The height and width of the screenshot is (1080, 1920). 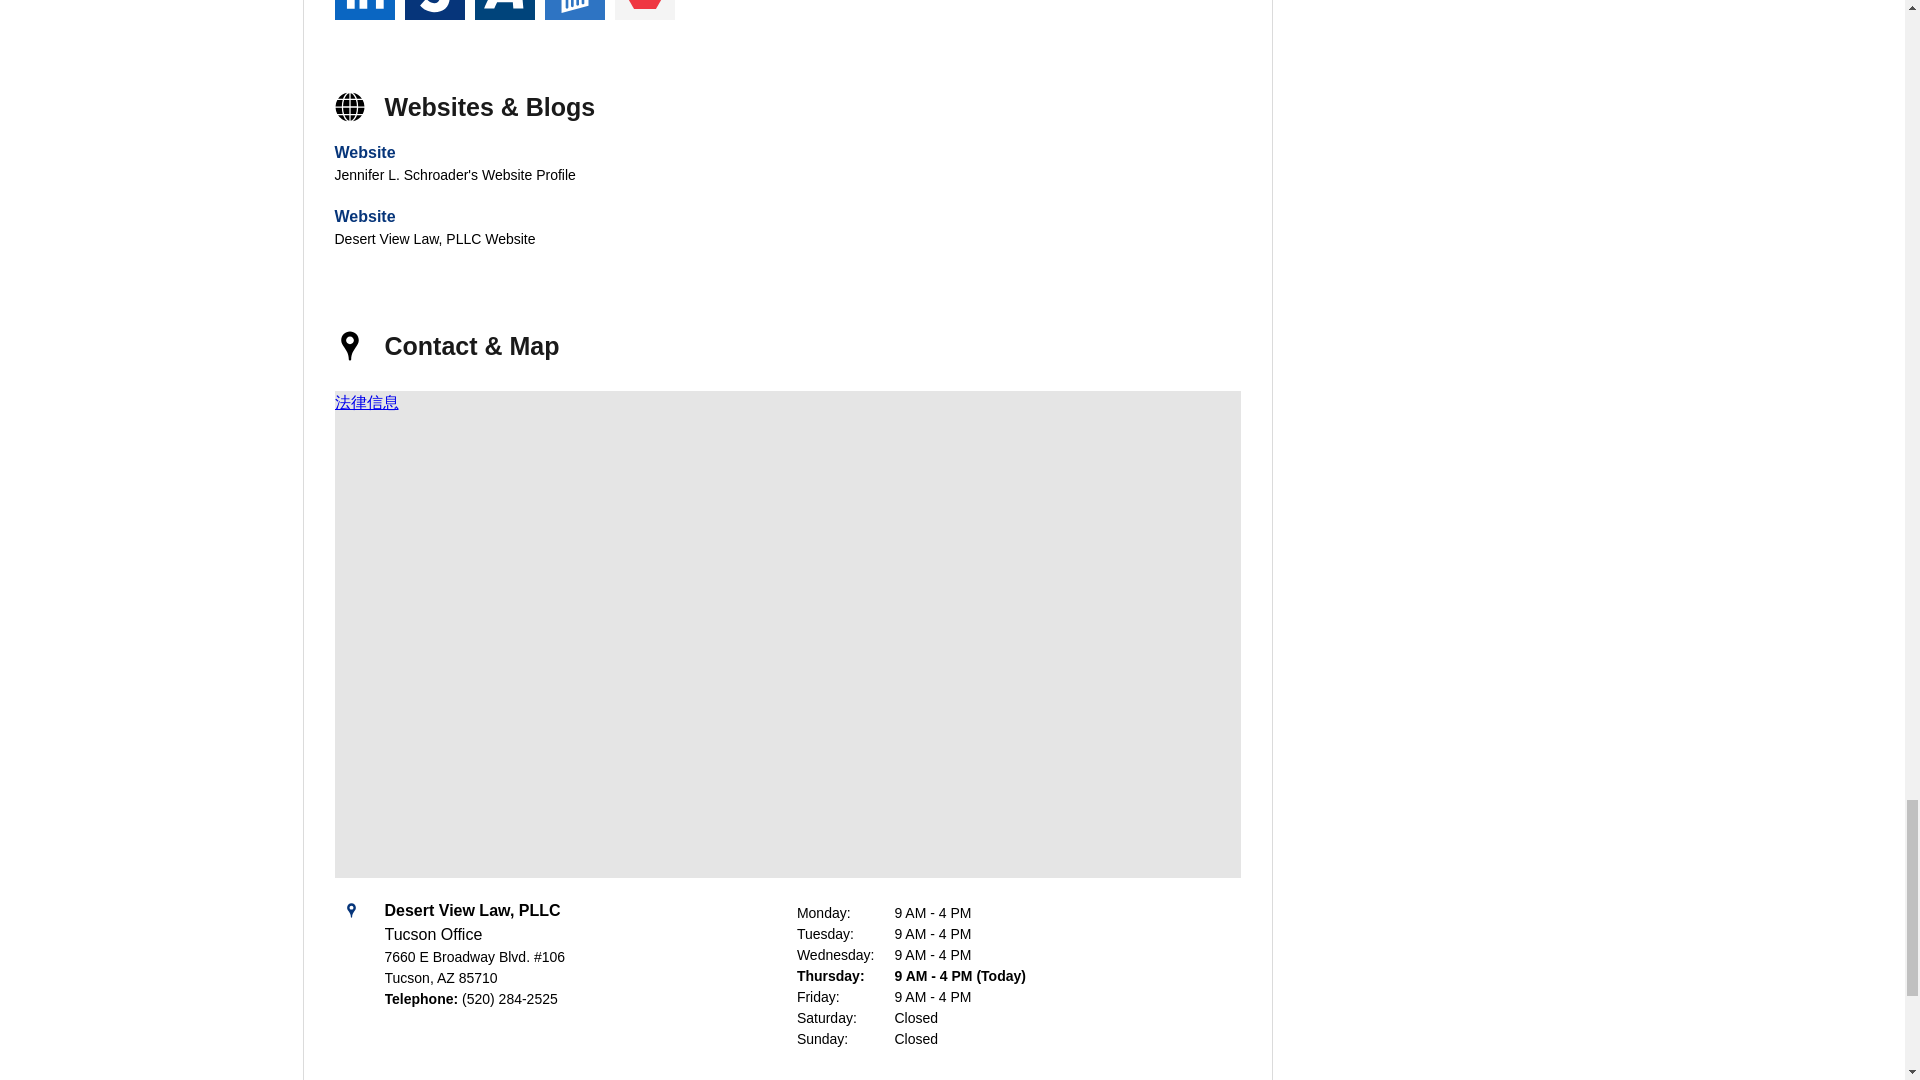 I want to click on Jennifer L. Schroader on LinkedIn, so click(x=364, y=10).